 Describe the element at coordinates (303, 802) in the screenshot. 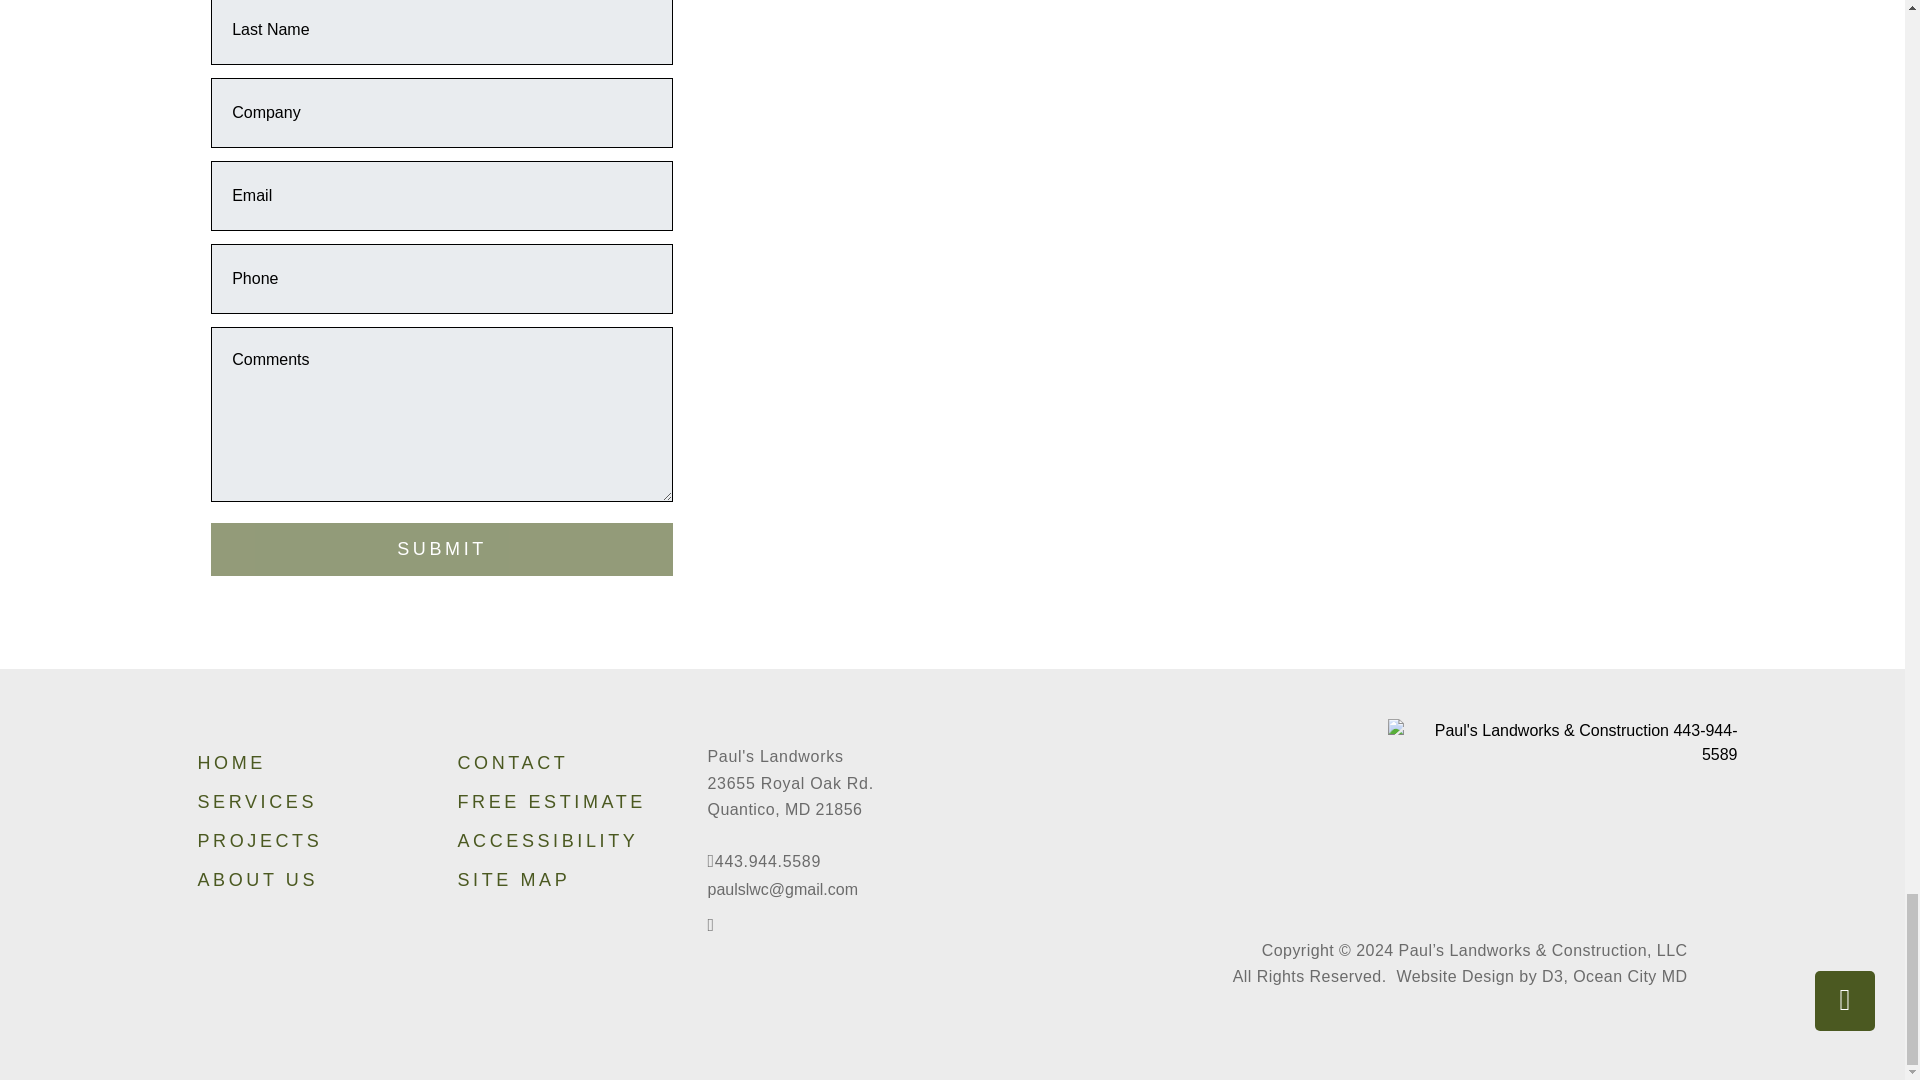

I see `SERVICES` at that location.